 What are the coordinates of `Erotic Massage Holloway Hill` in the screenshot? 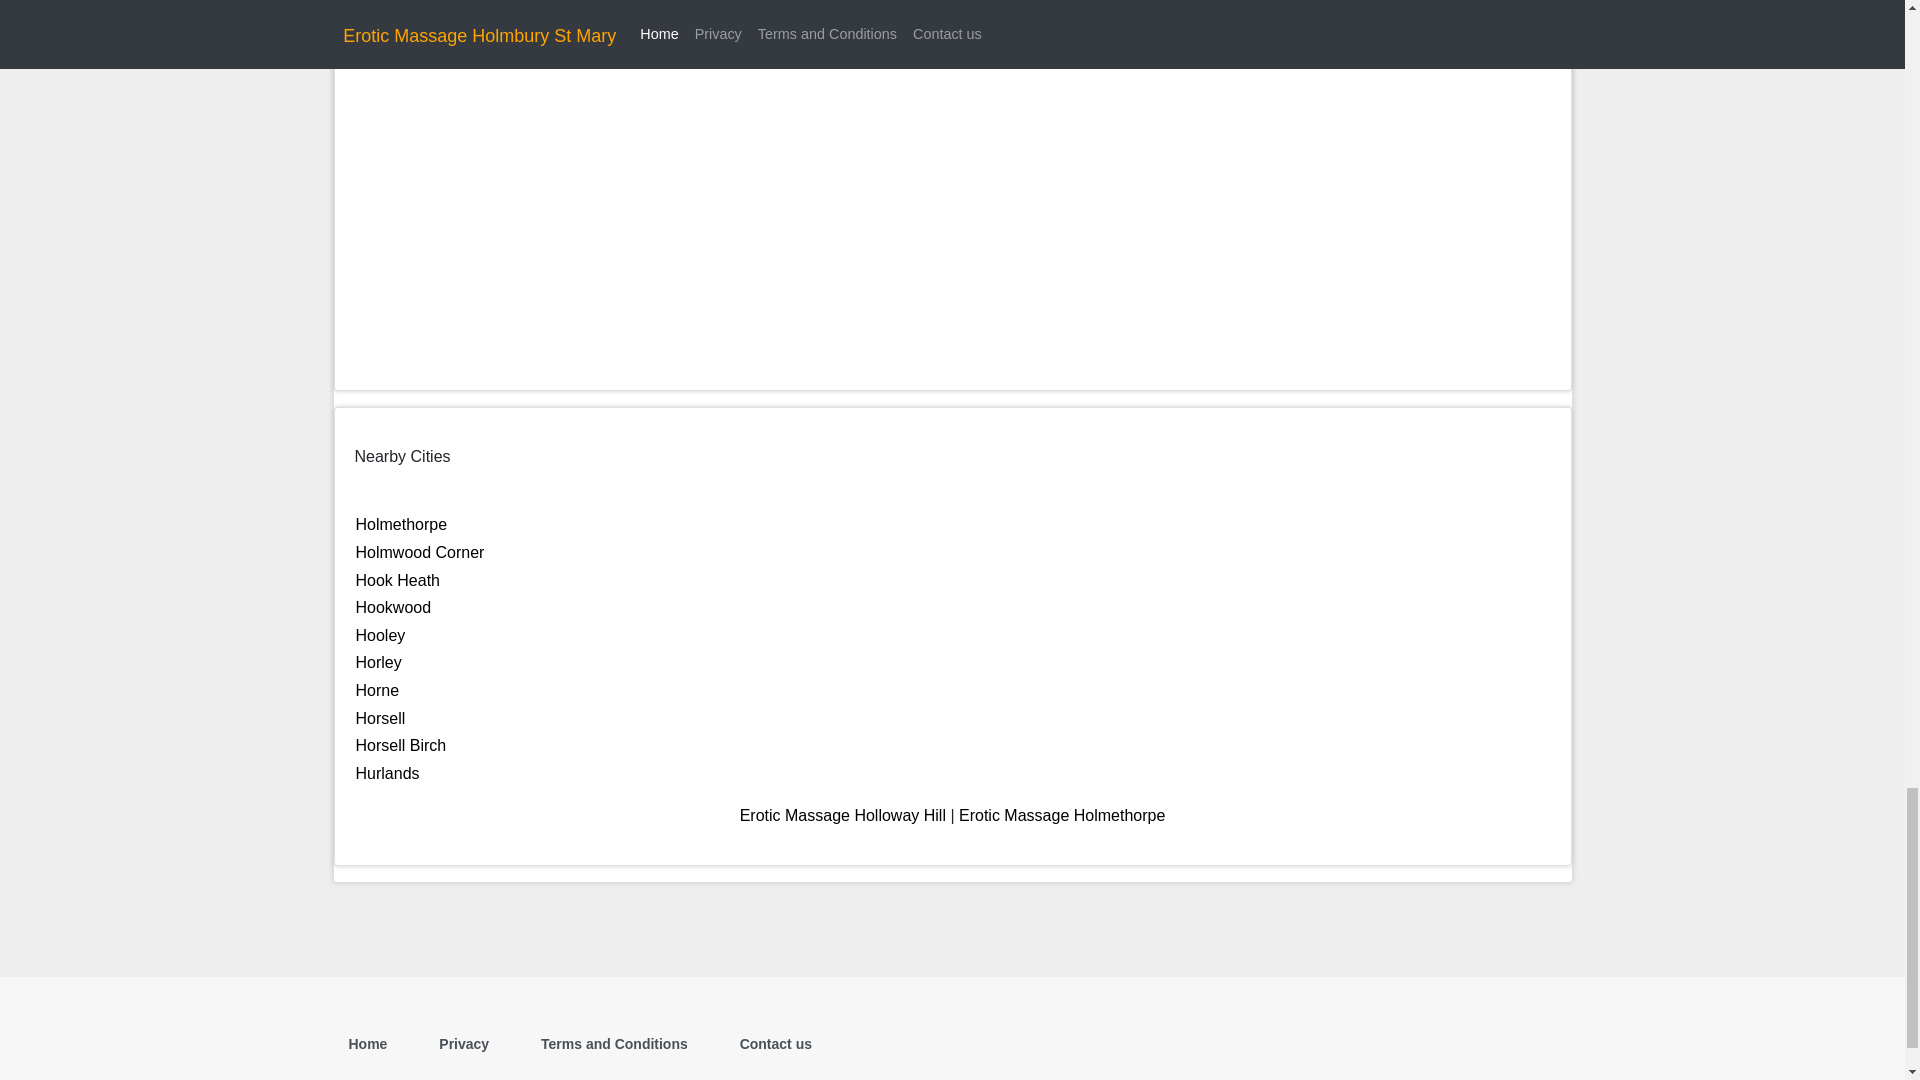 It's located at (842, 815).